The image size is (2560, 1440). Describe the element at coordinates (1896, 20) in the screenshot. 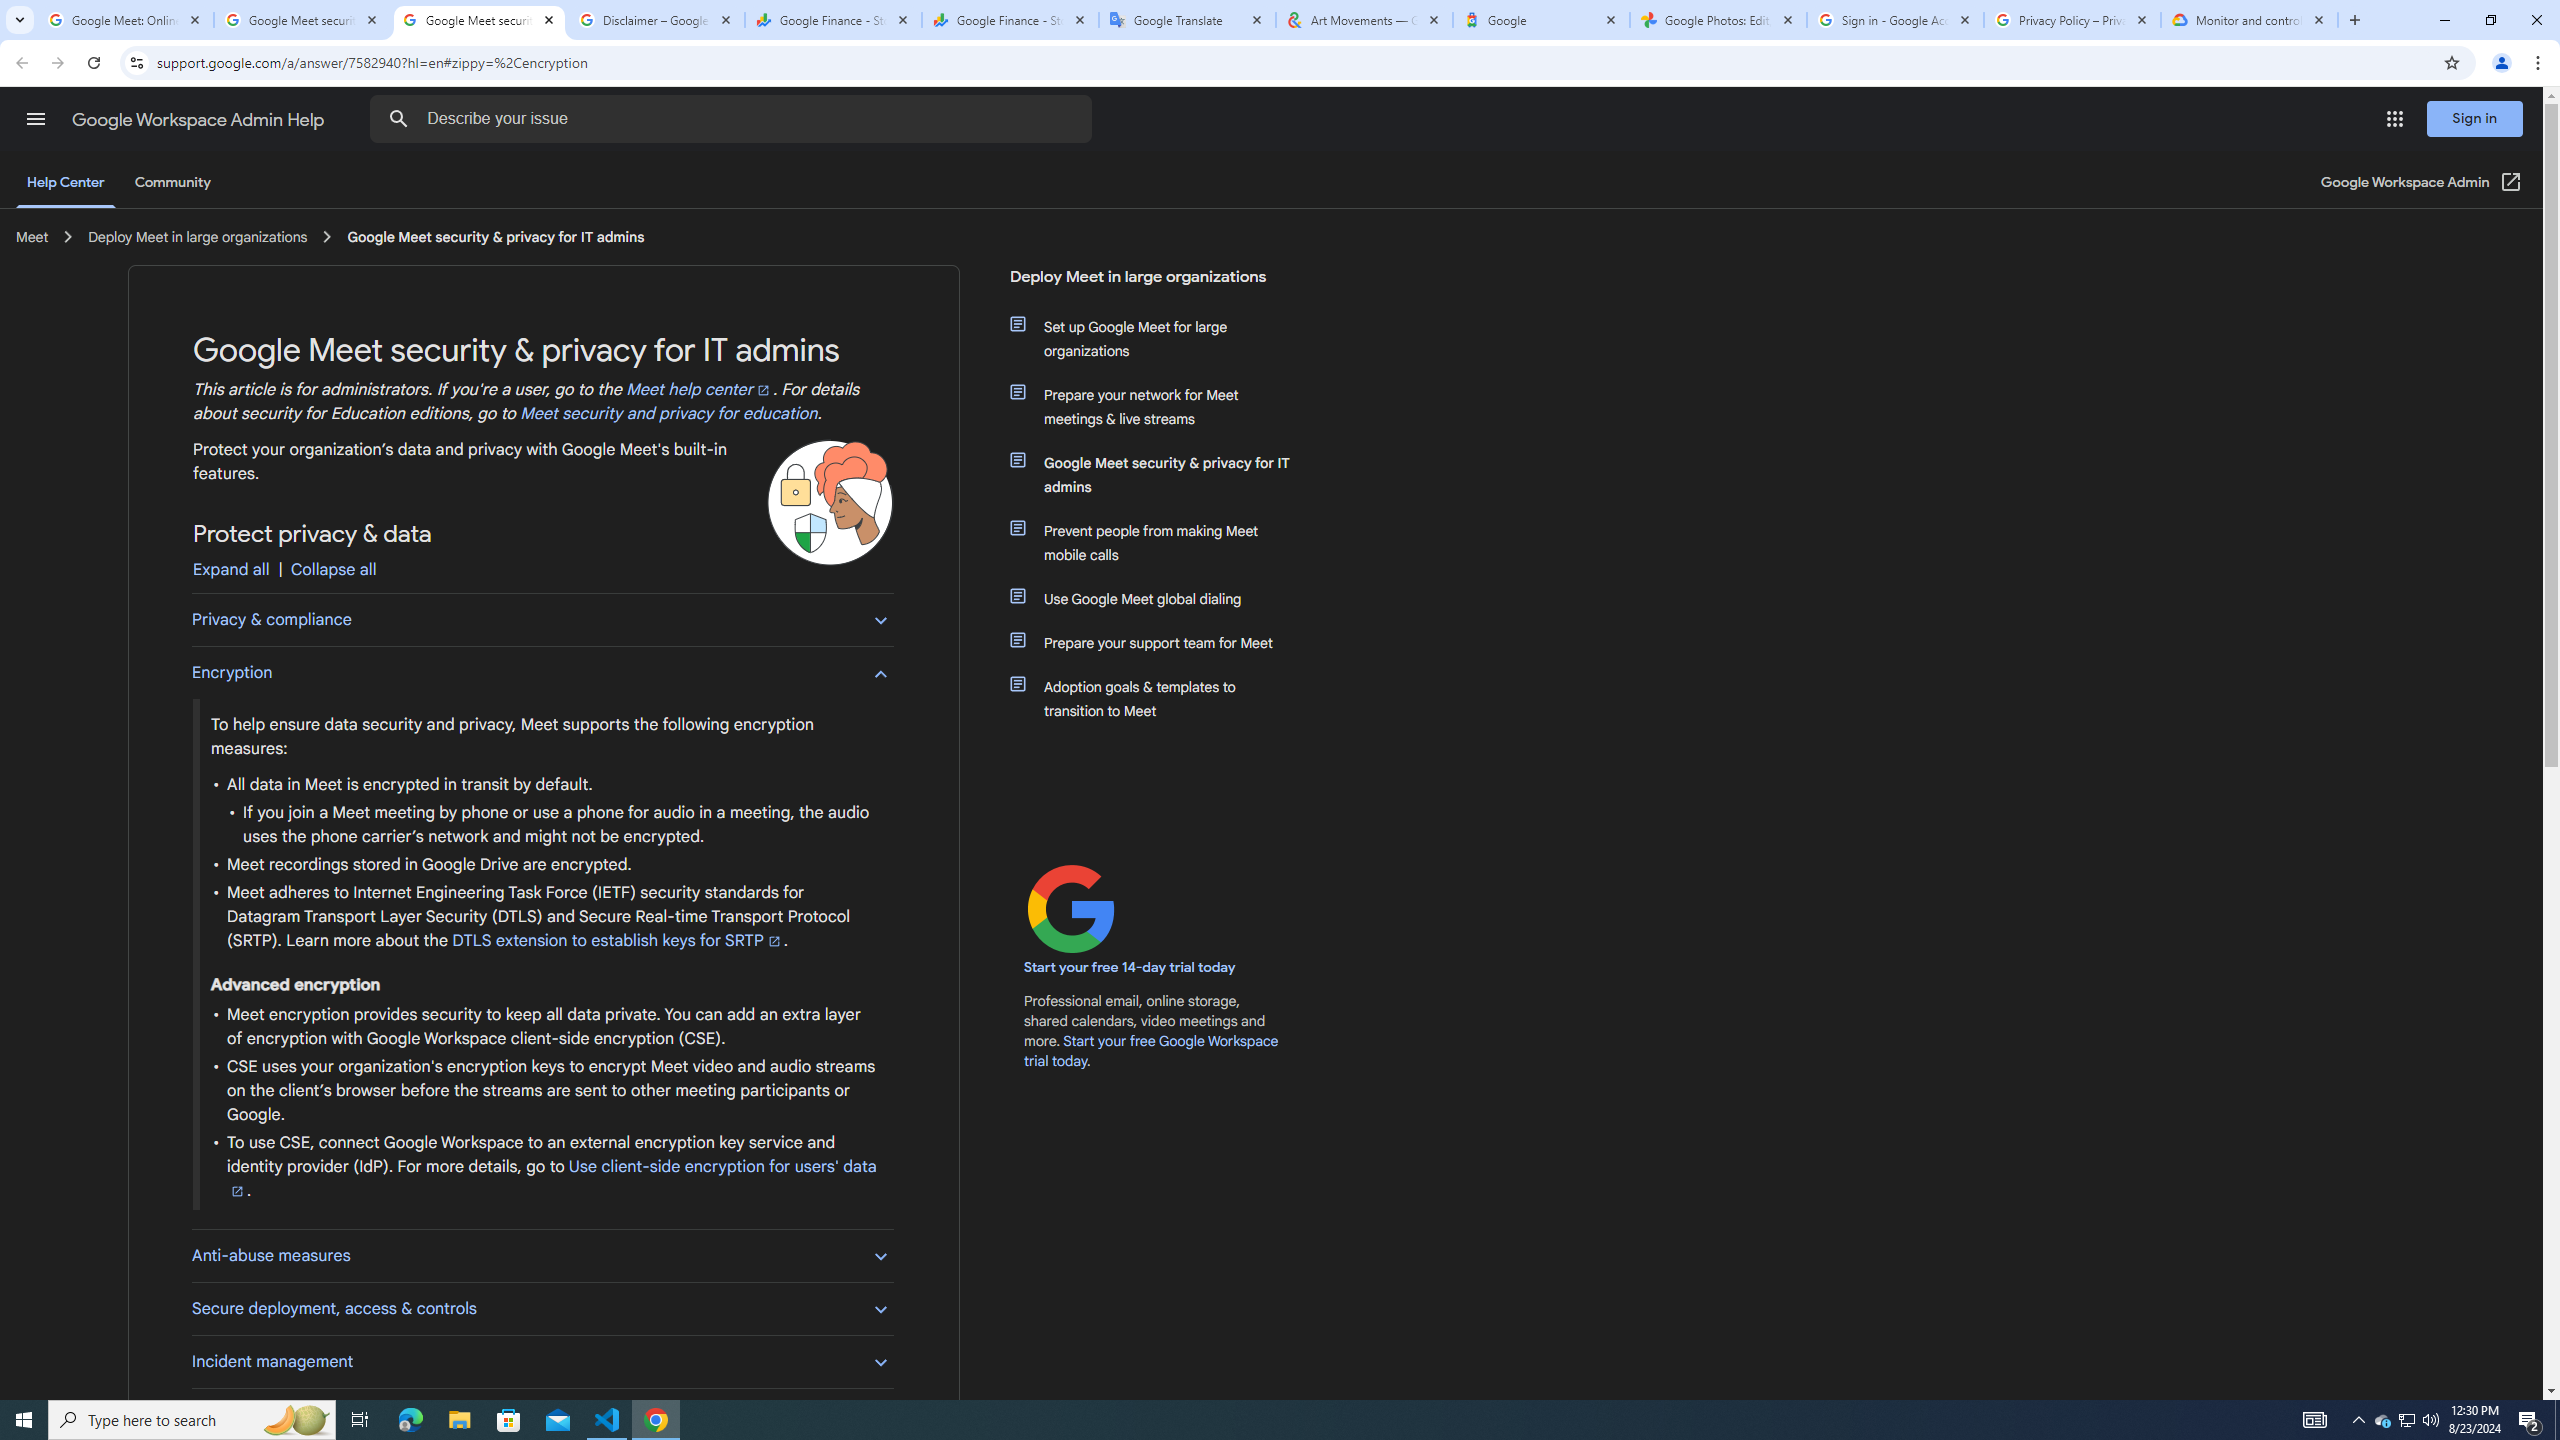

I see `Sign in - Google Accounts` at that location.